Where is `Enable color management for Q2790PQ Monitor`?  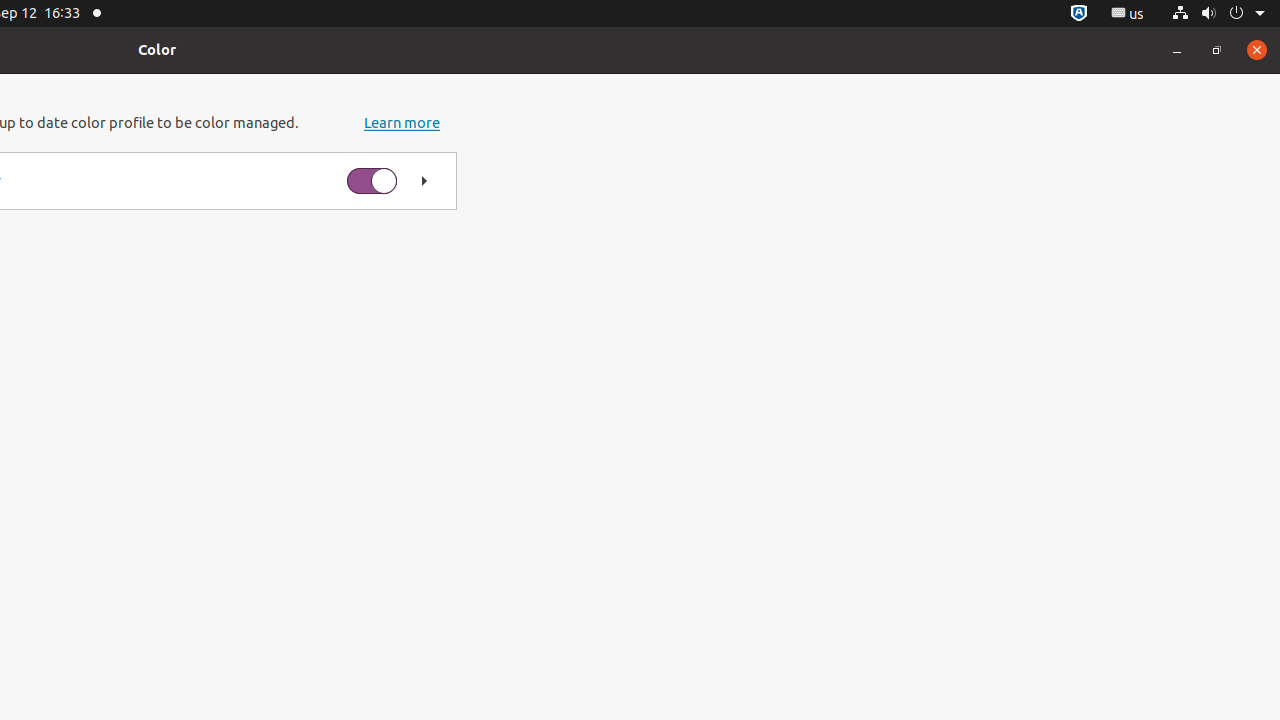 Enable color management for Q2790PQ Monitor is located at coordinates (372, 181).